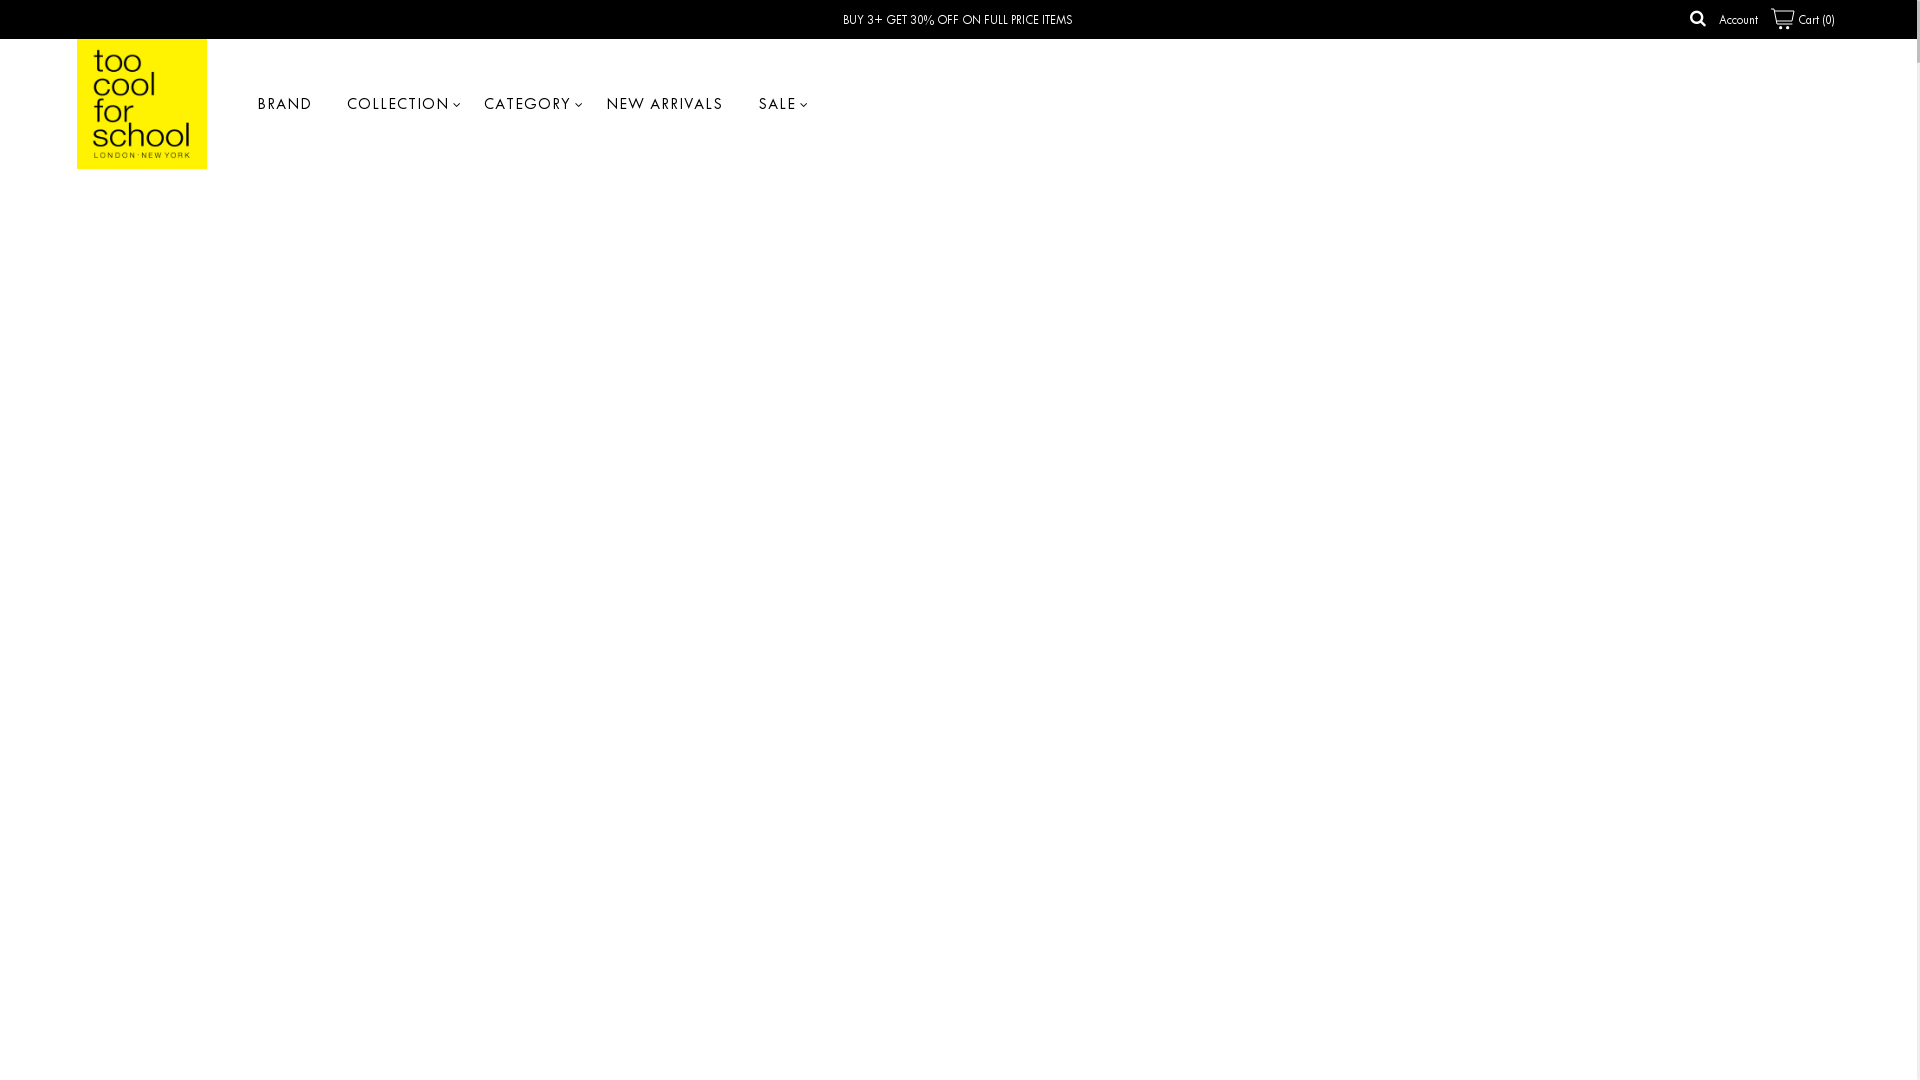  What do you see at coordinates (1738, 20) in the screenshot?
I see `Account` at bounding box center [1738, 20].